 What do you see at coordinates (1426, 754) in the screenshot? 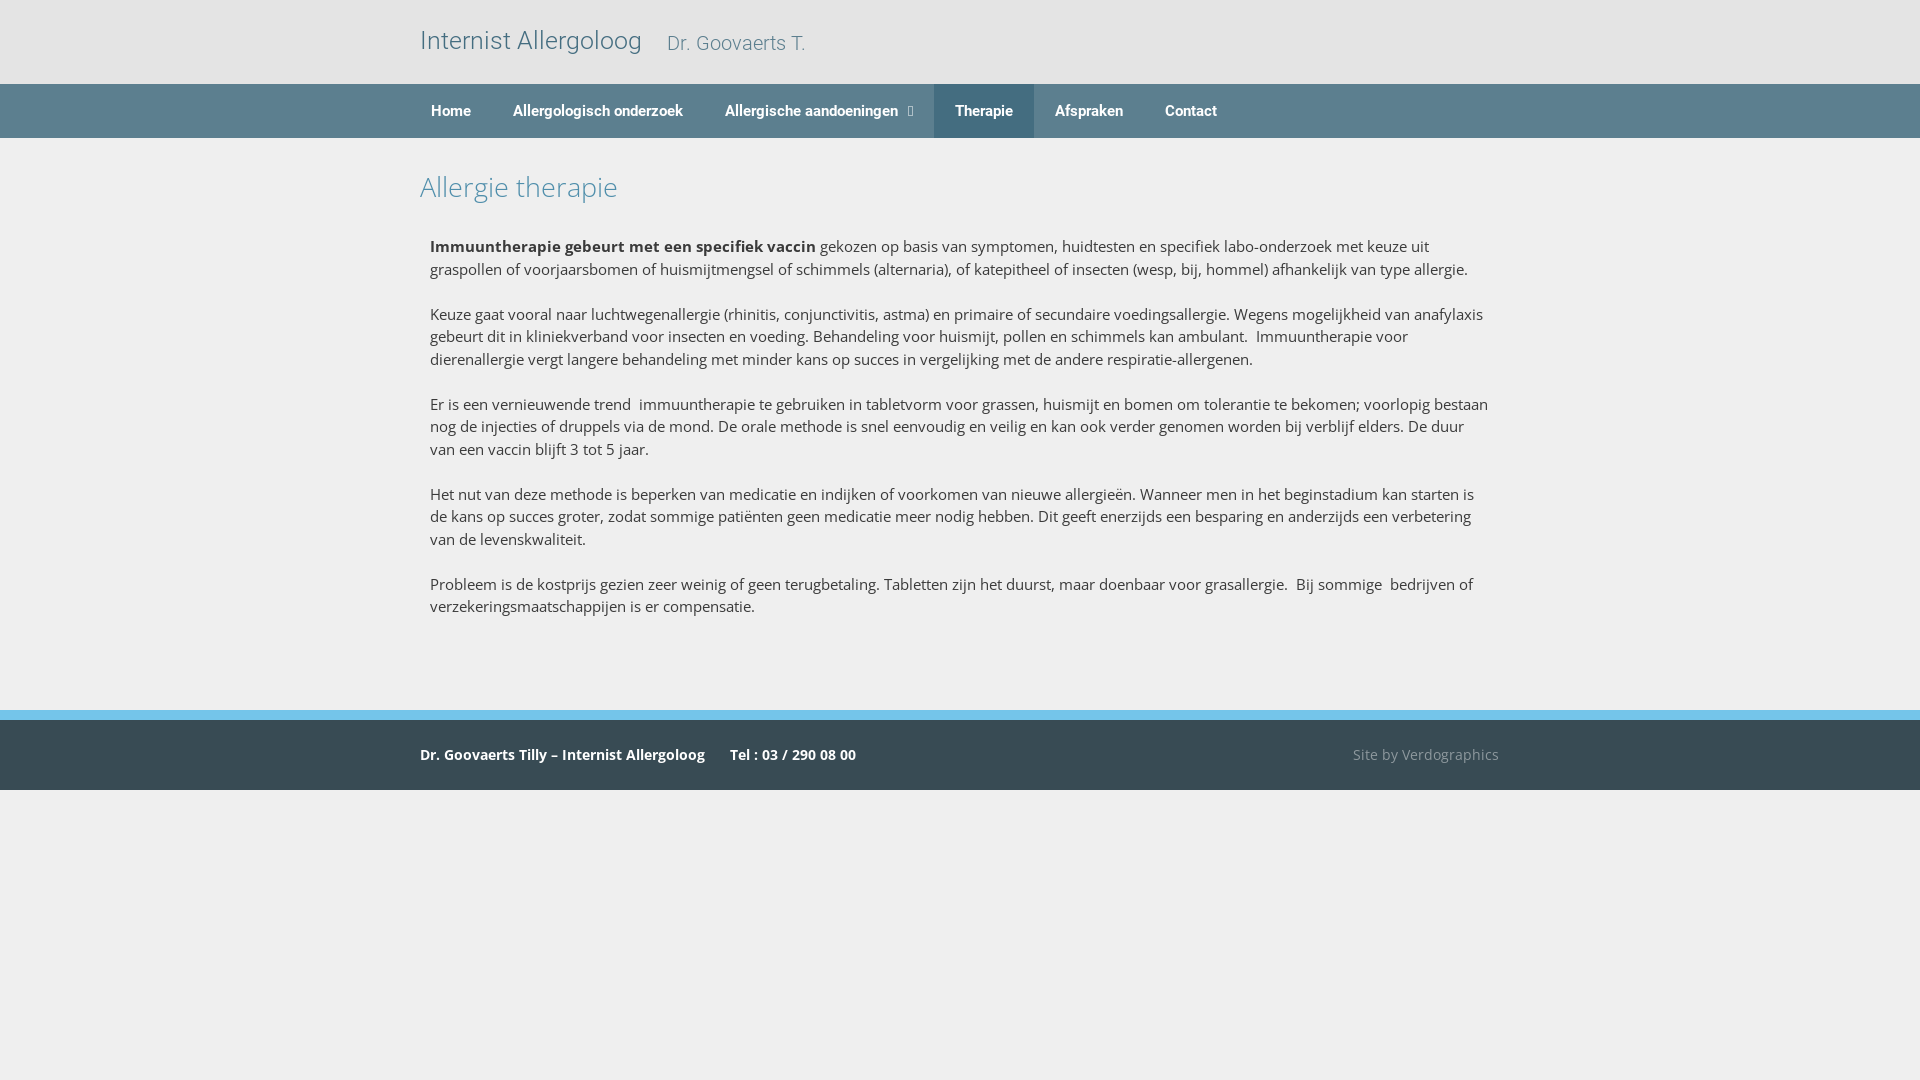
I see `Site by Verdographics` at bounding box center [1426, 754].